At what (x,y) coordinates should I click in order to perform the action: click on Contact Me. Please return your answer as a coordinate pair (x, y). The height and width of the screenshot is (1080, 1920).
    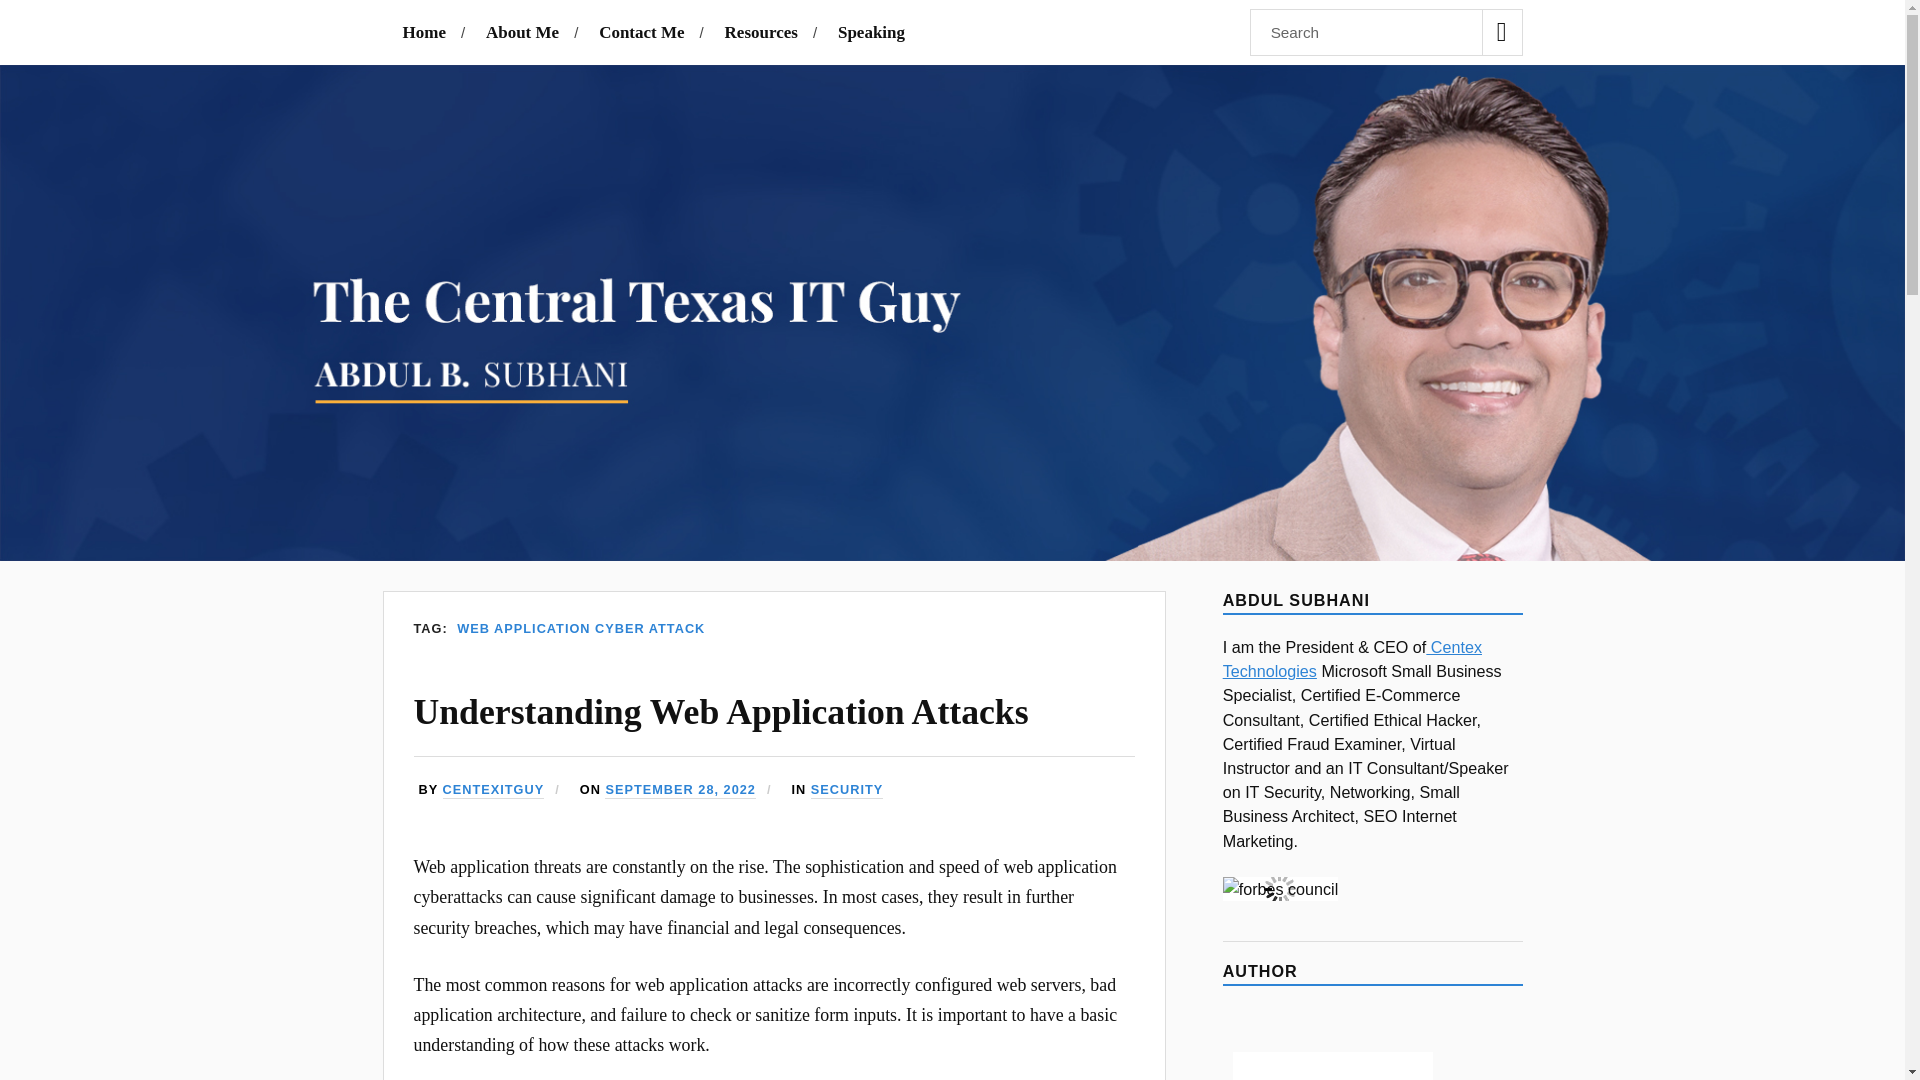
    Looking at the image, I should click on (641, 32).